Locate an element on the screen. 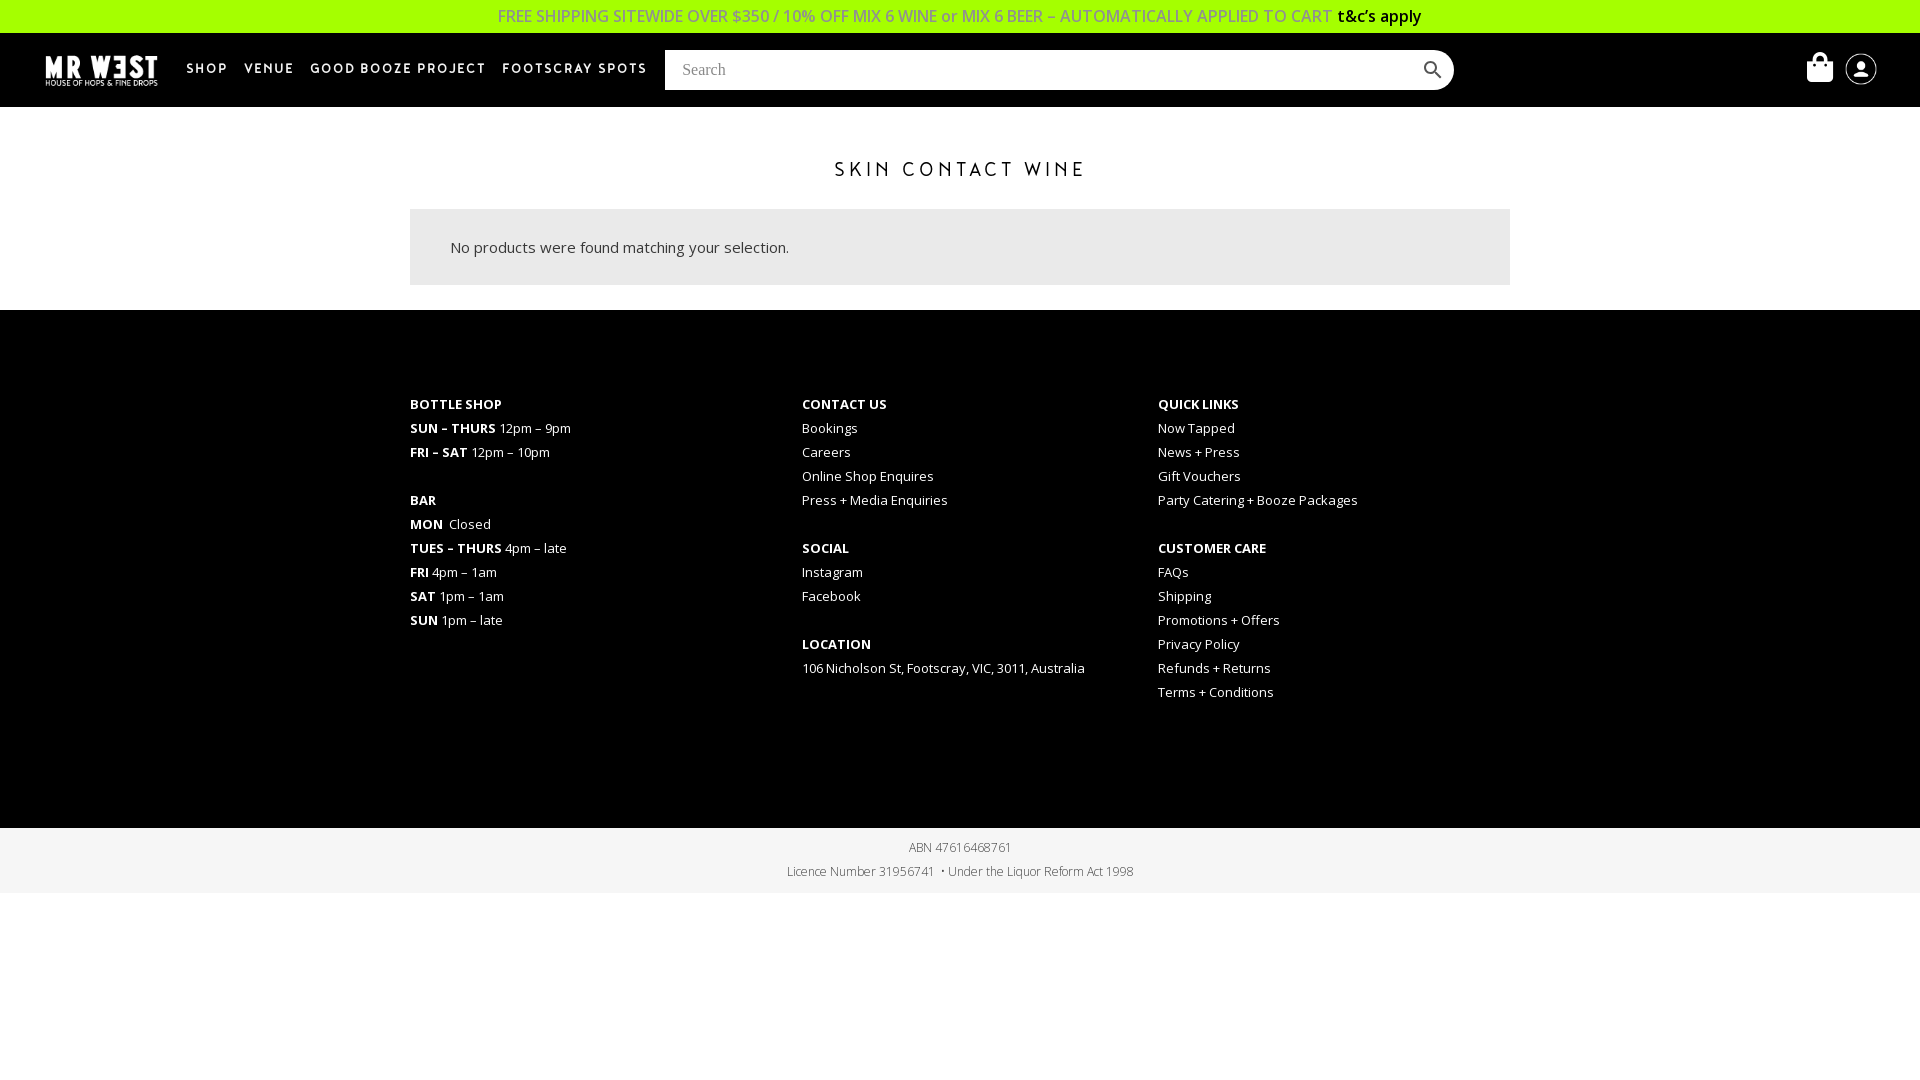  SHOP is located at coordinates (207, 70).